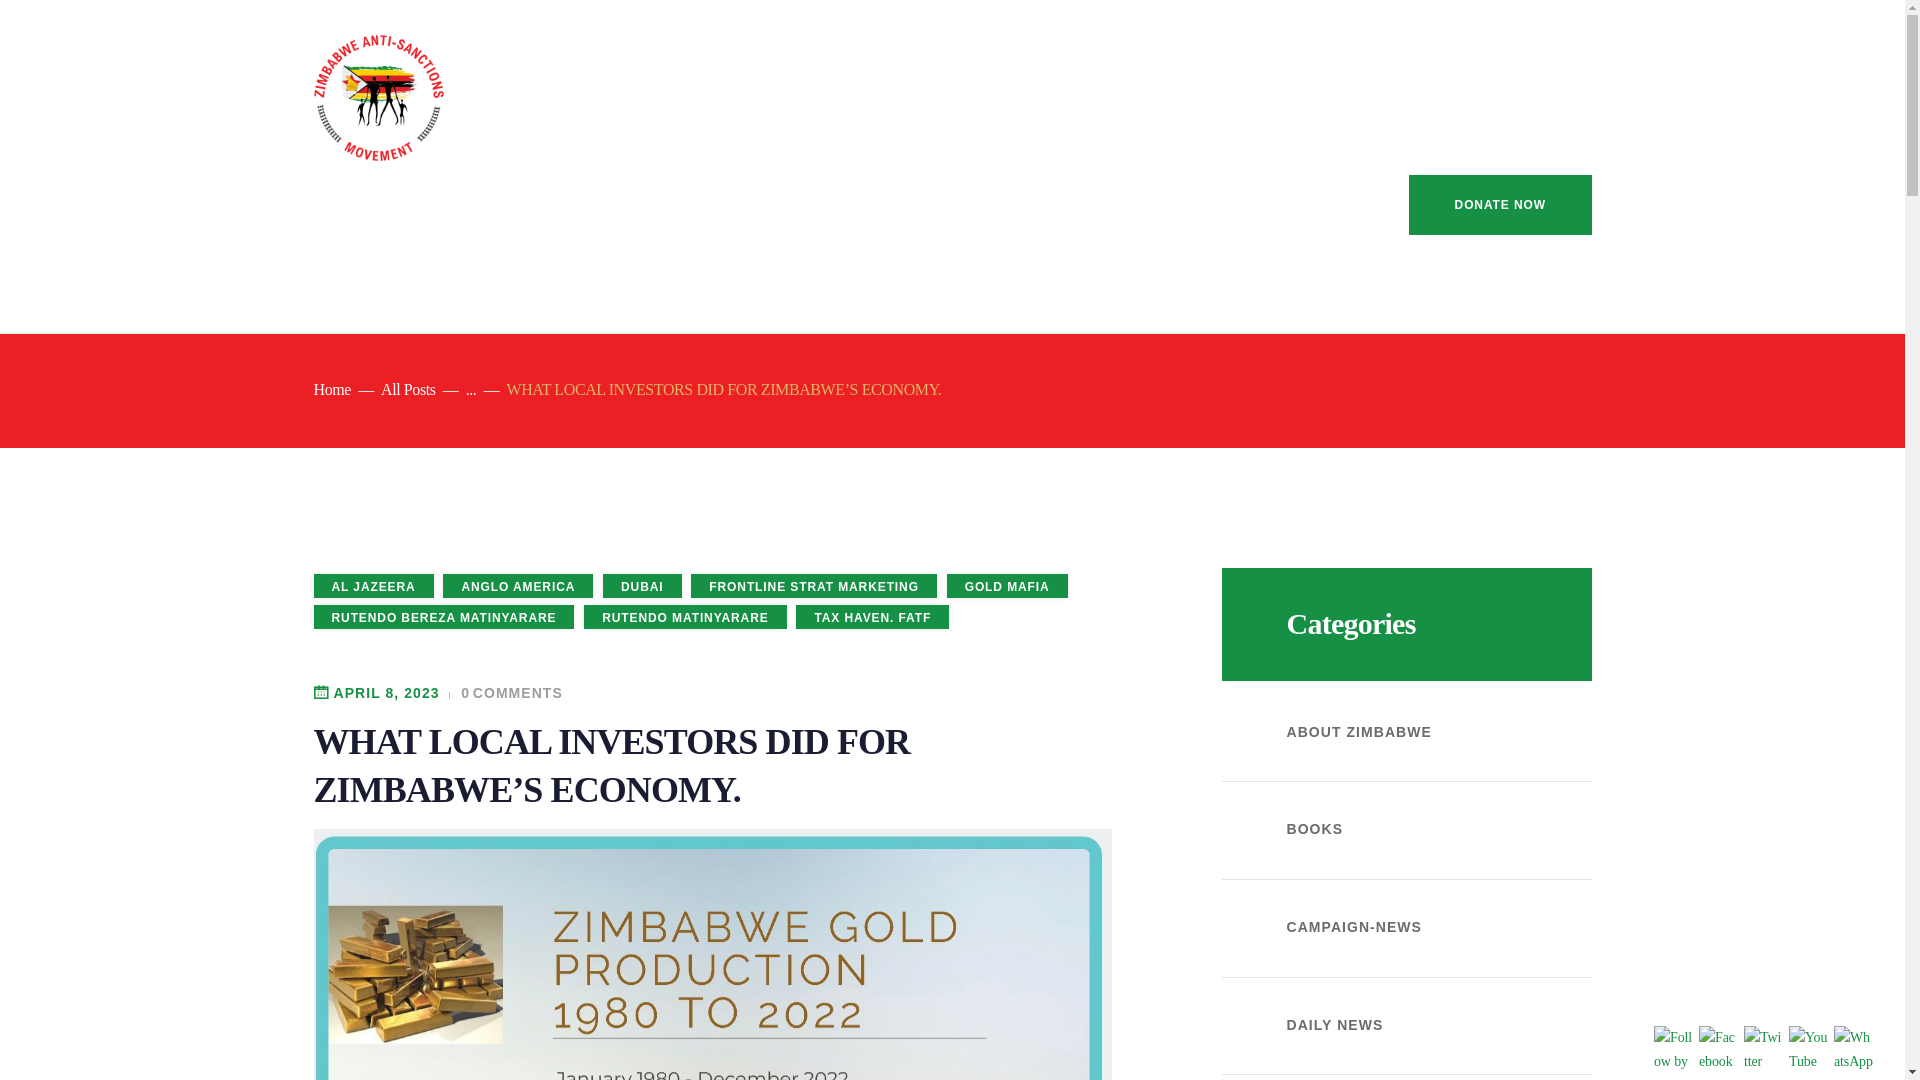 This screenshot has height=1080, width=1920. Describe the element at coordinates (408, 390) in the screenshot. I see `All Posts` at that location.